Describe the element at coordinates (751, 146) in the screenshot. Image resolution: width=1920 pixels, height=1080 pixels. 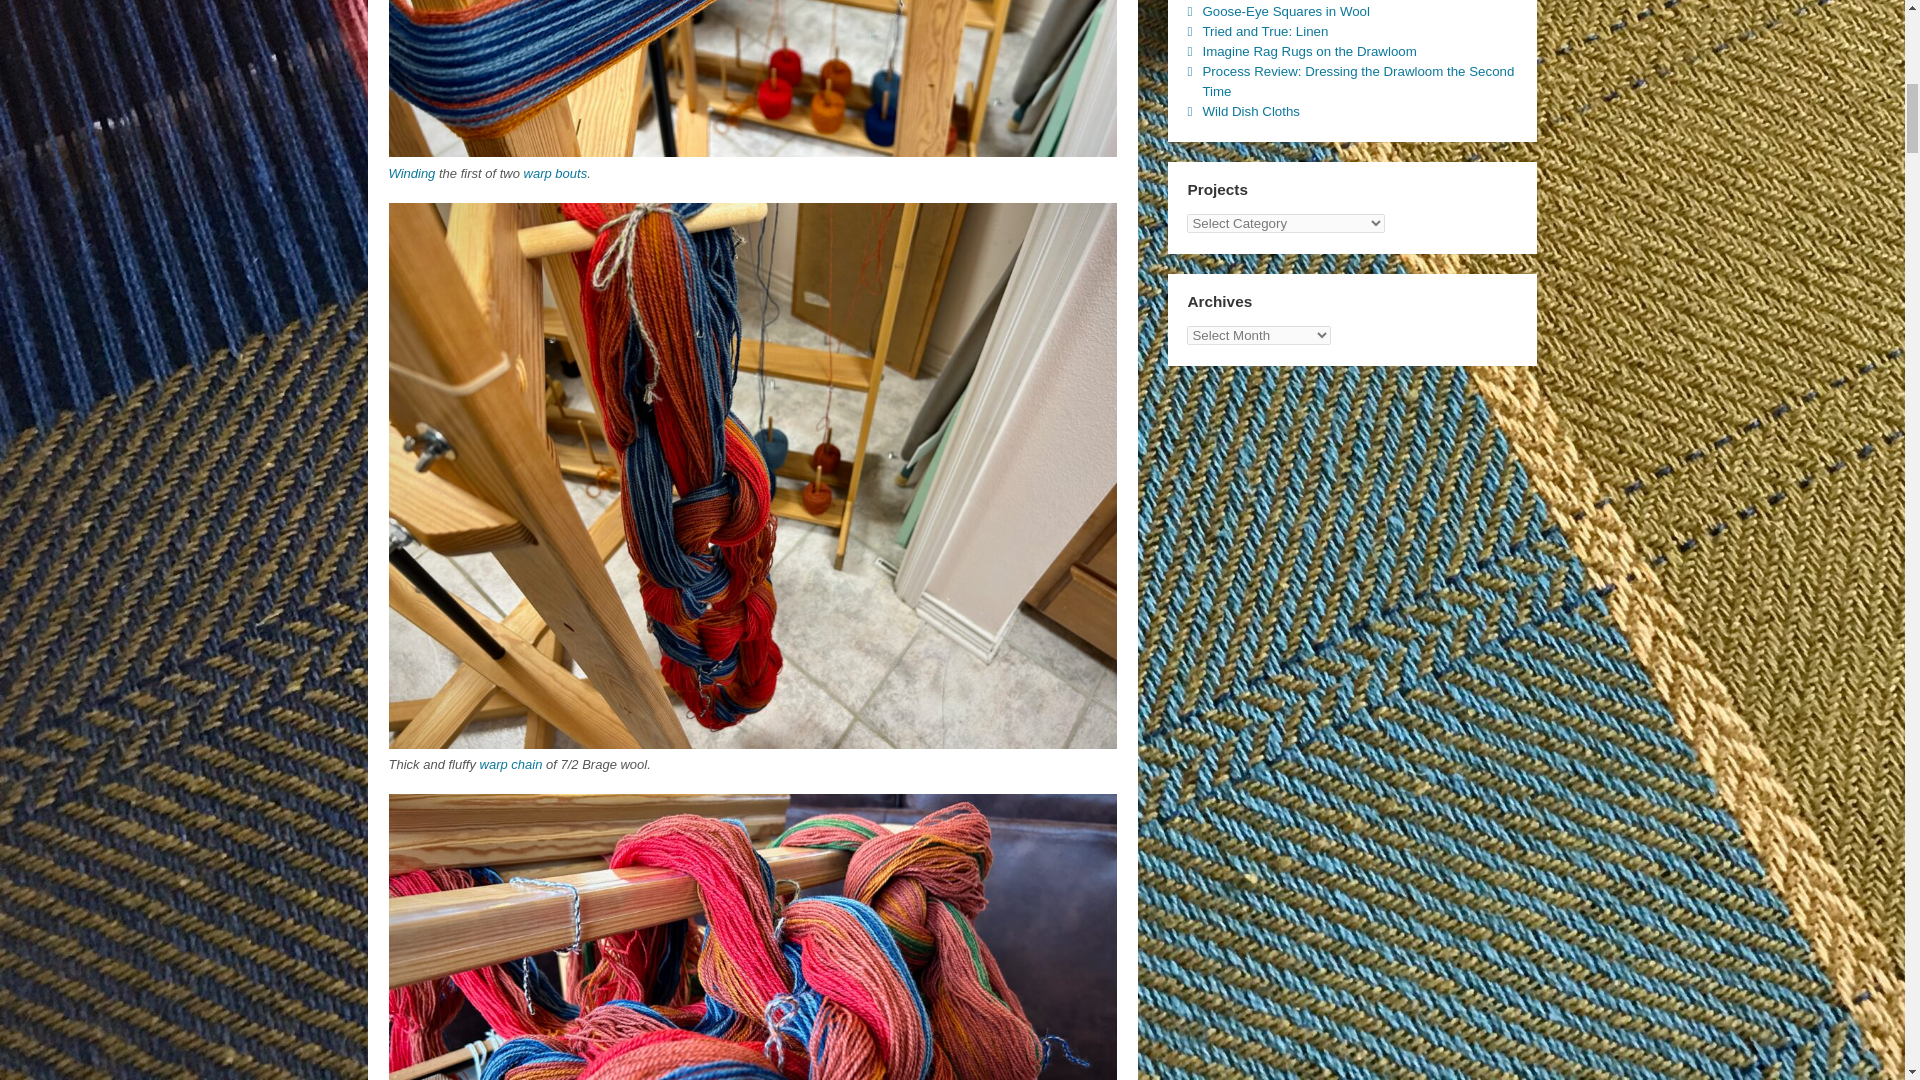
I see `Warping Reel` at that location.